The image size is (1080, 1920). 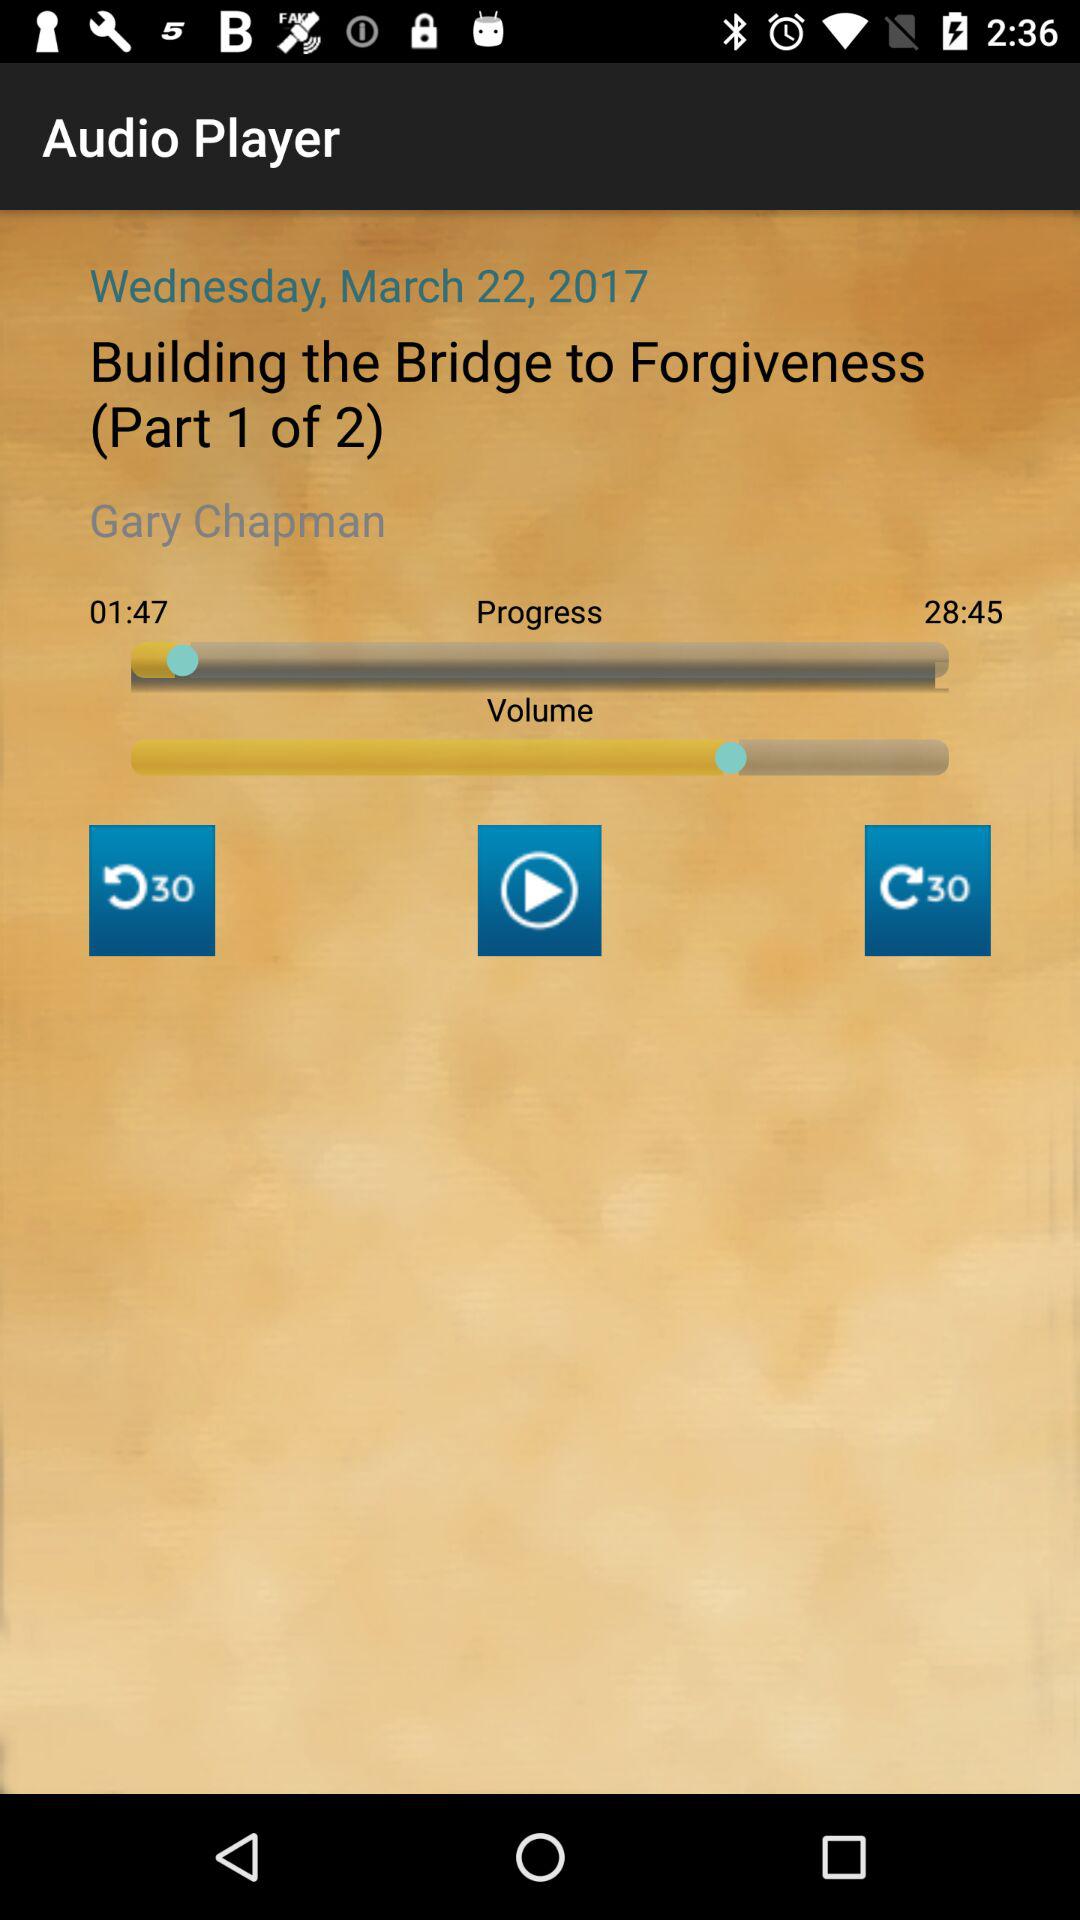 I want to click on launch icon on the left, so click(x=152, y=890).